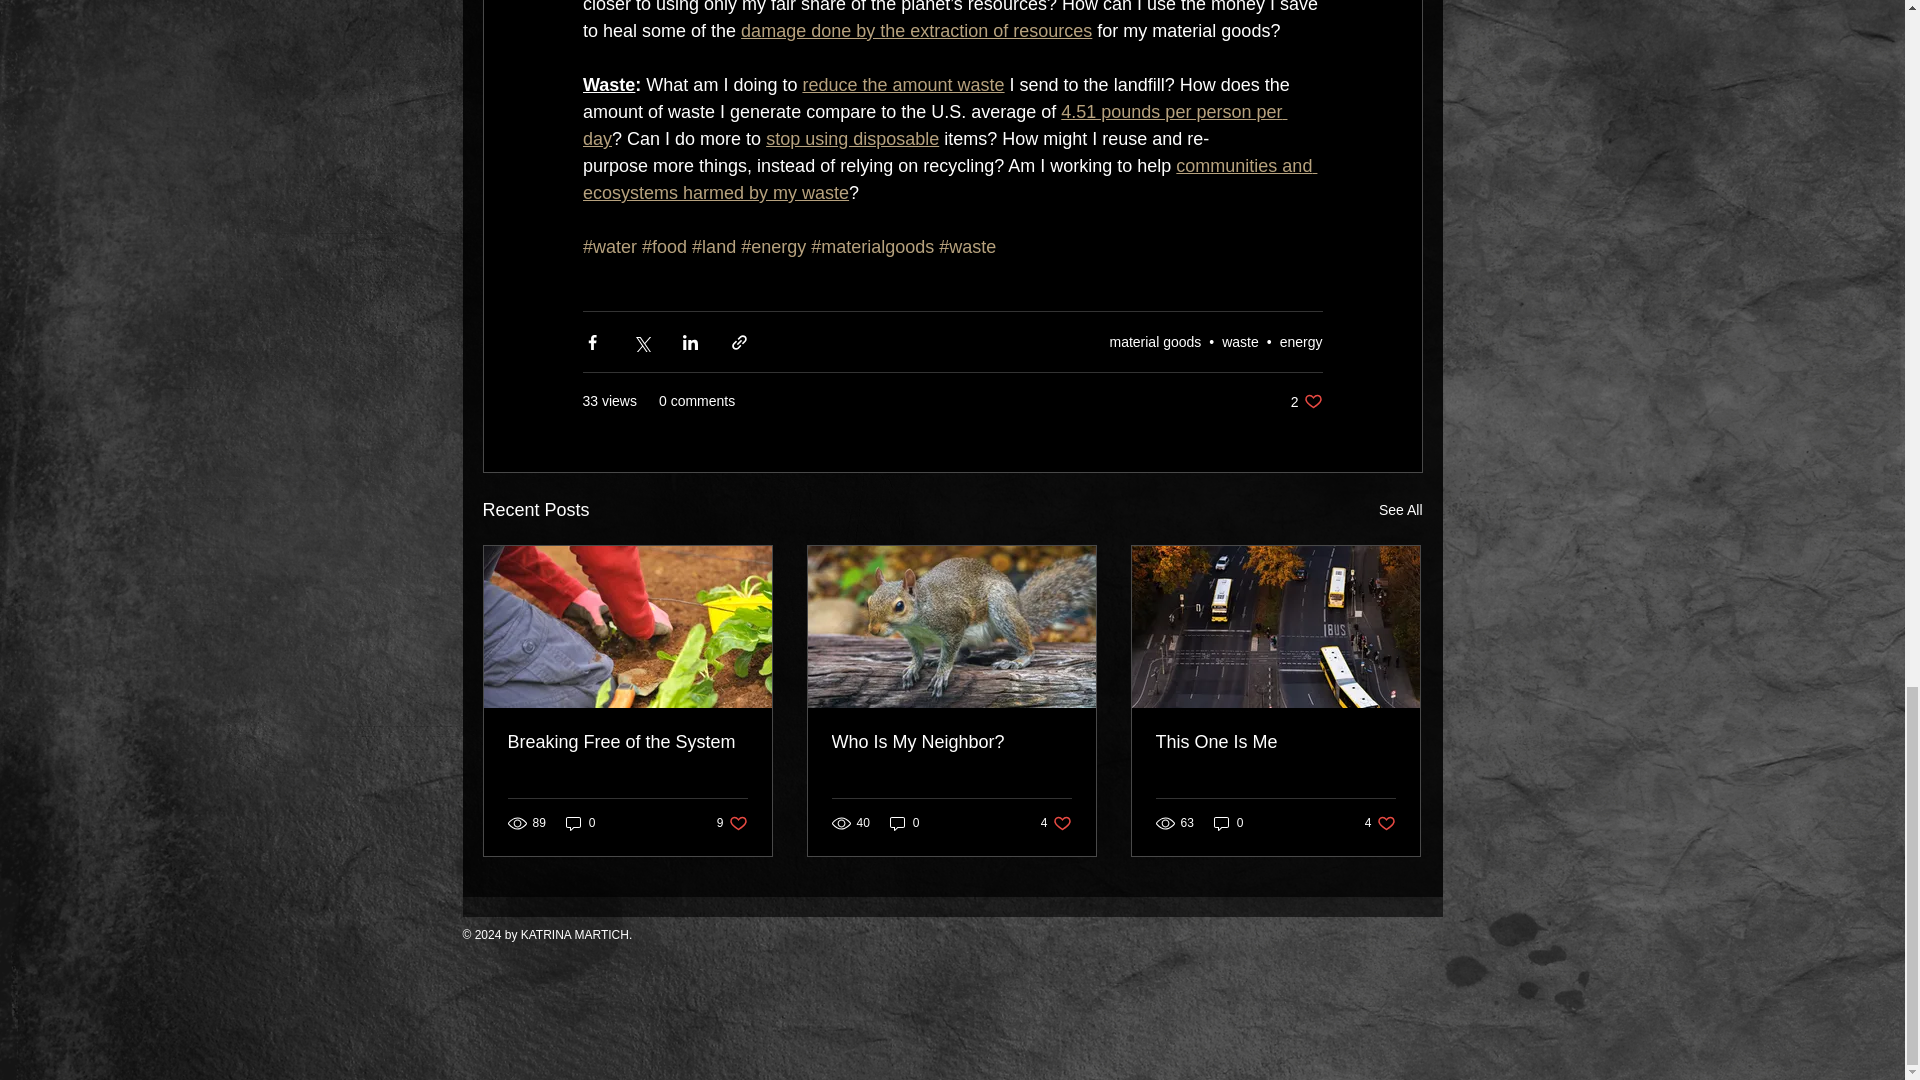 This screenshot has width=1920, height=1080. What do you see at coordinates (903, 84) in the screenshot?
I see `reduce the amount waste` at bounding box center [903, 84].